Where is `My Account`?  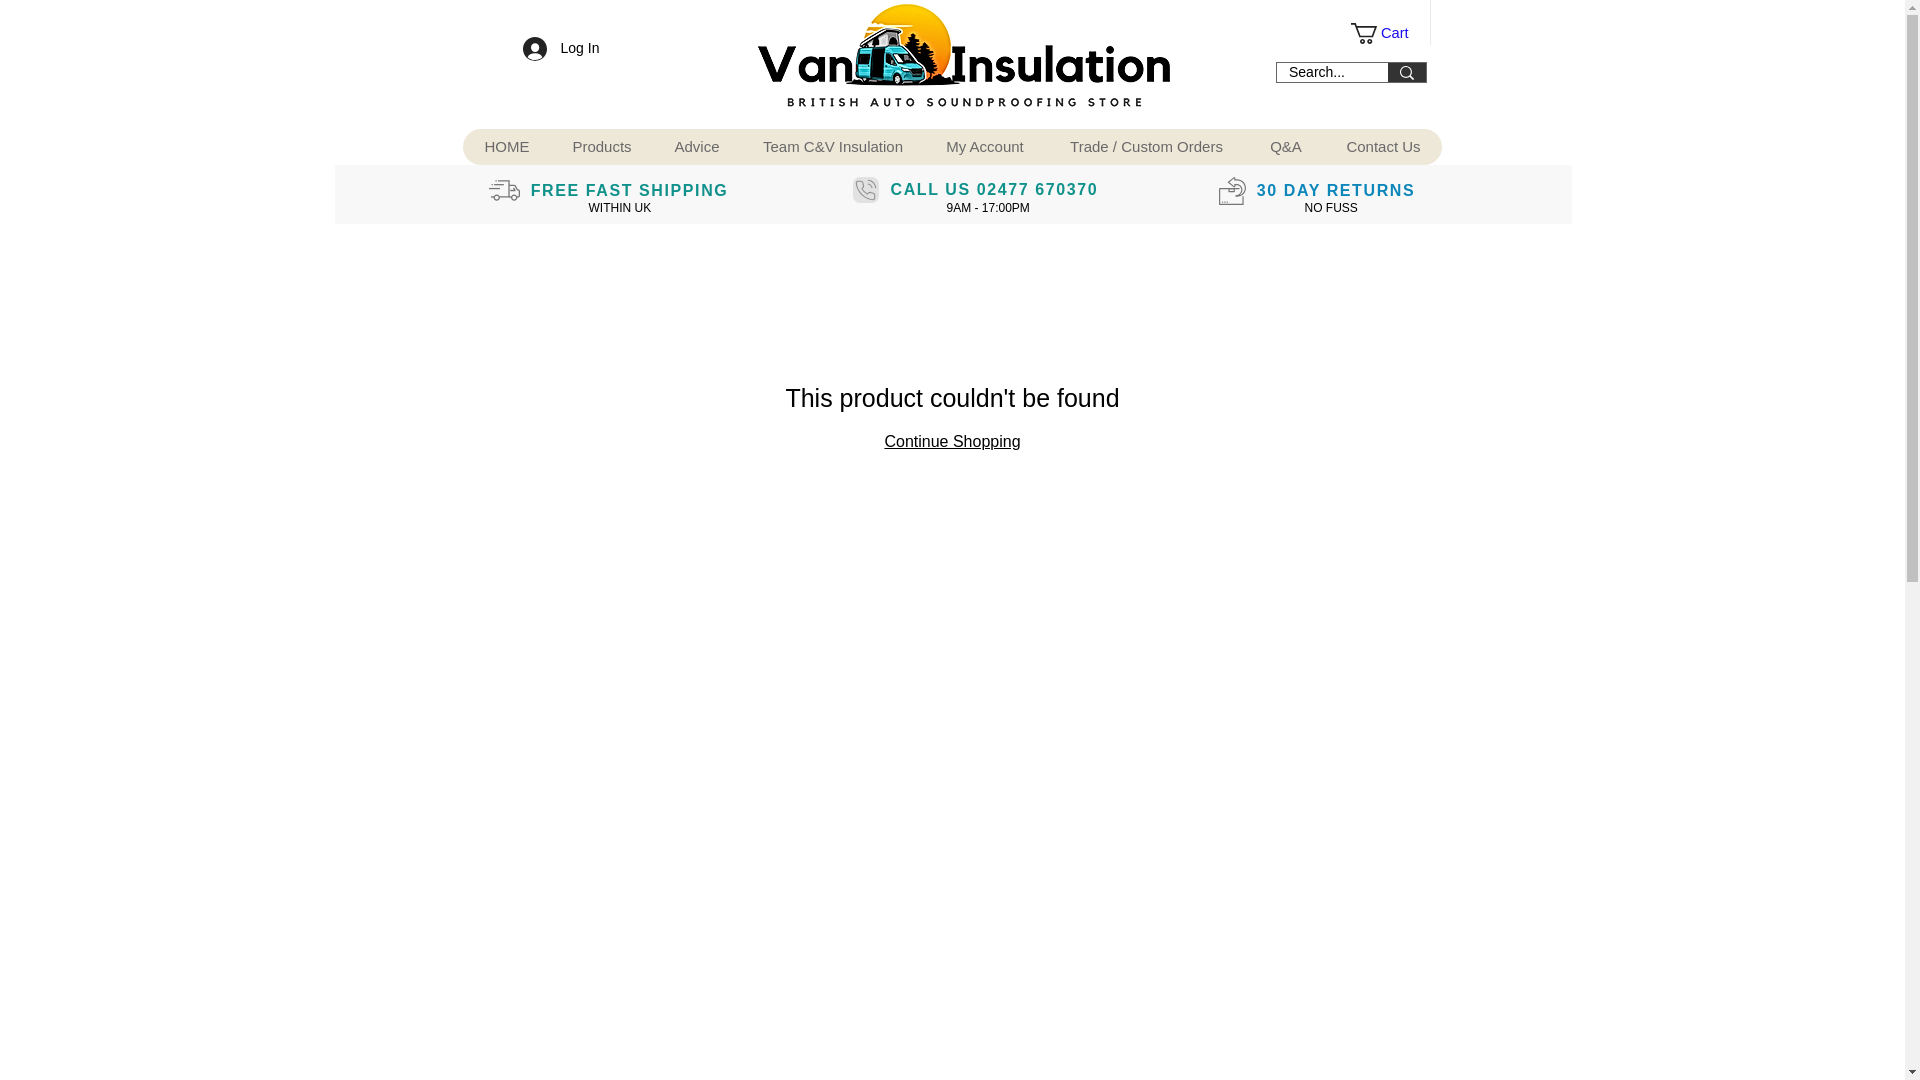 My Account is located at coordinates (984, 146).